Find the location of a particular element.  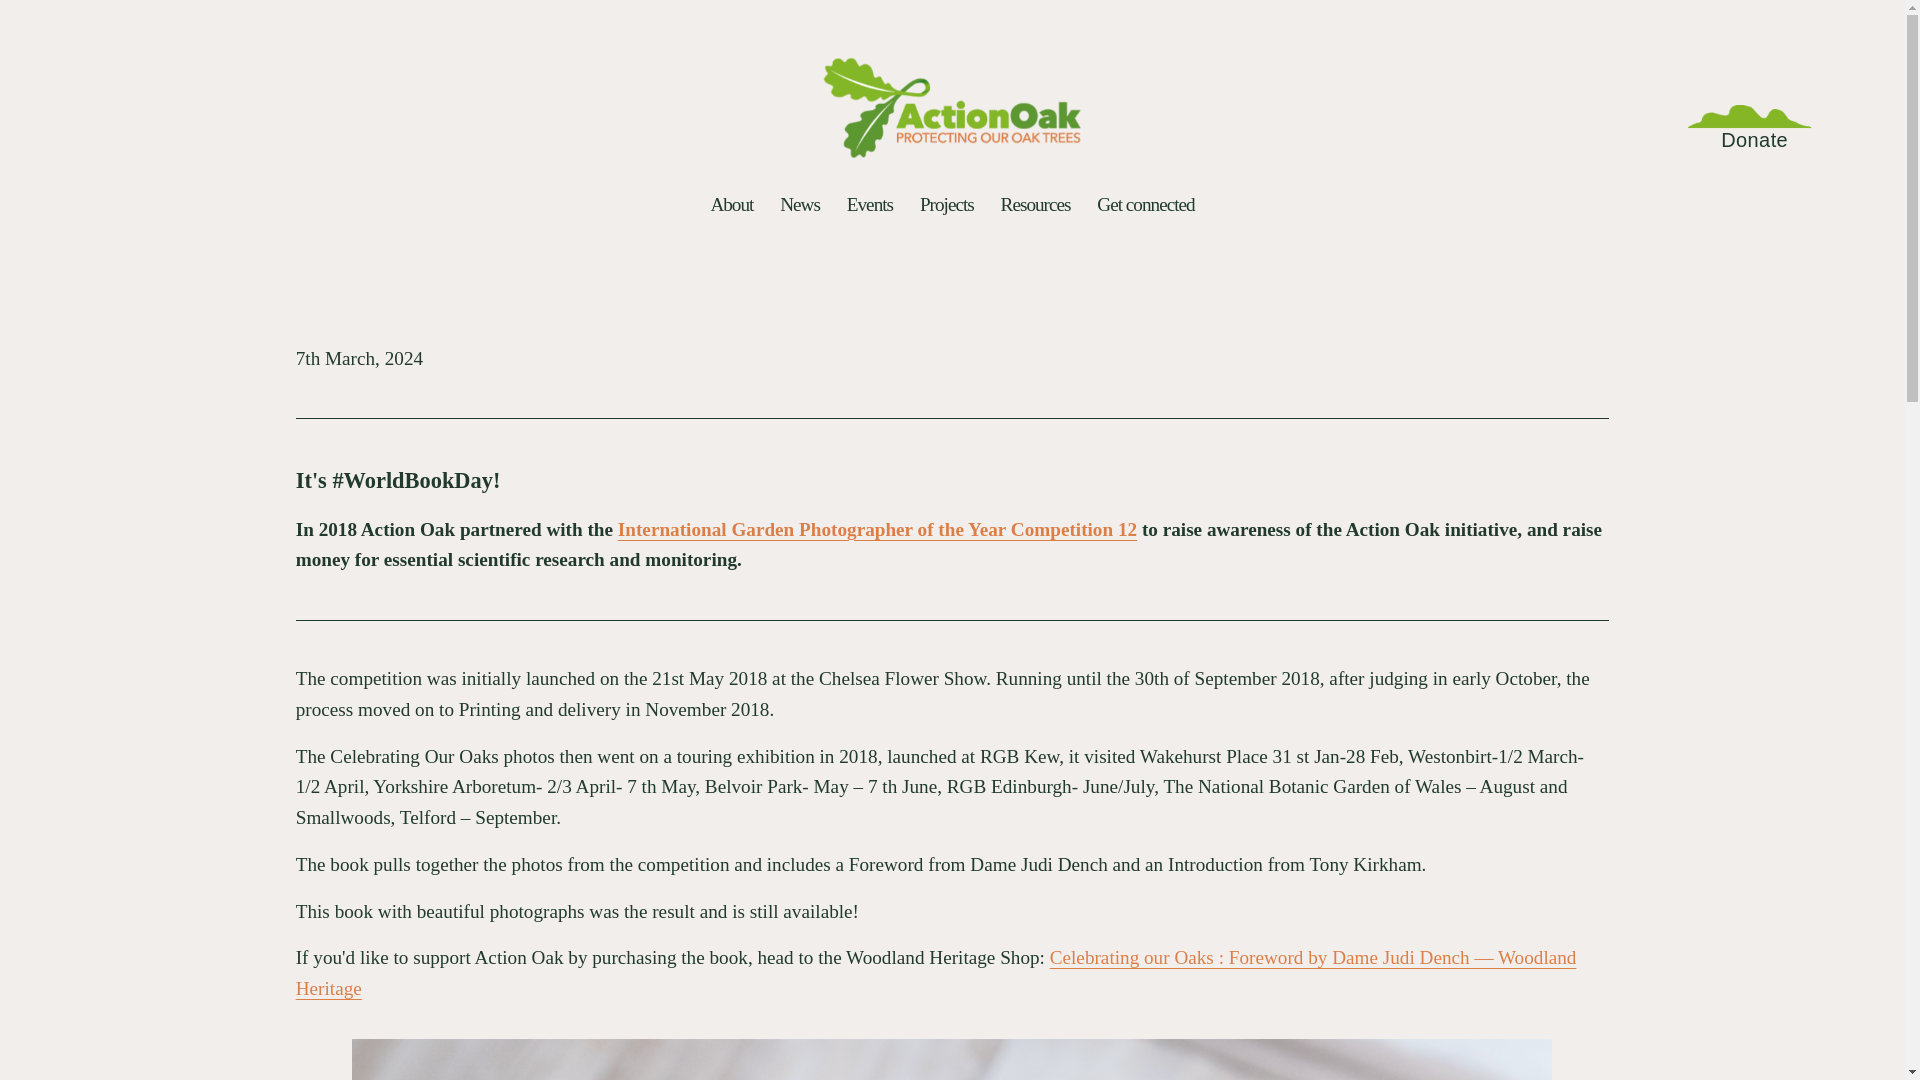

Projects is located at coordinates (946, 204).